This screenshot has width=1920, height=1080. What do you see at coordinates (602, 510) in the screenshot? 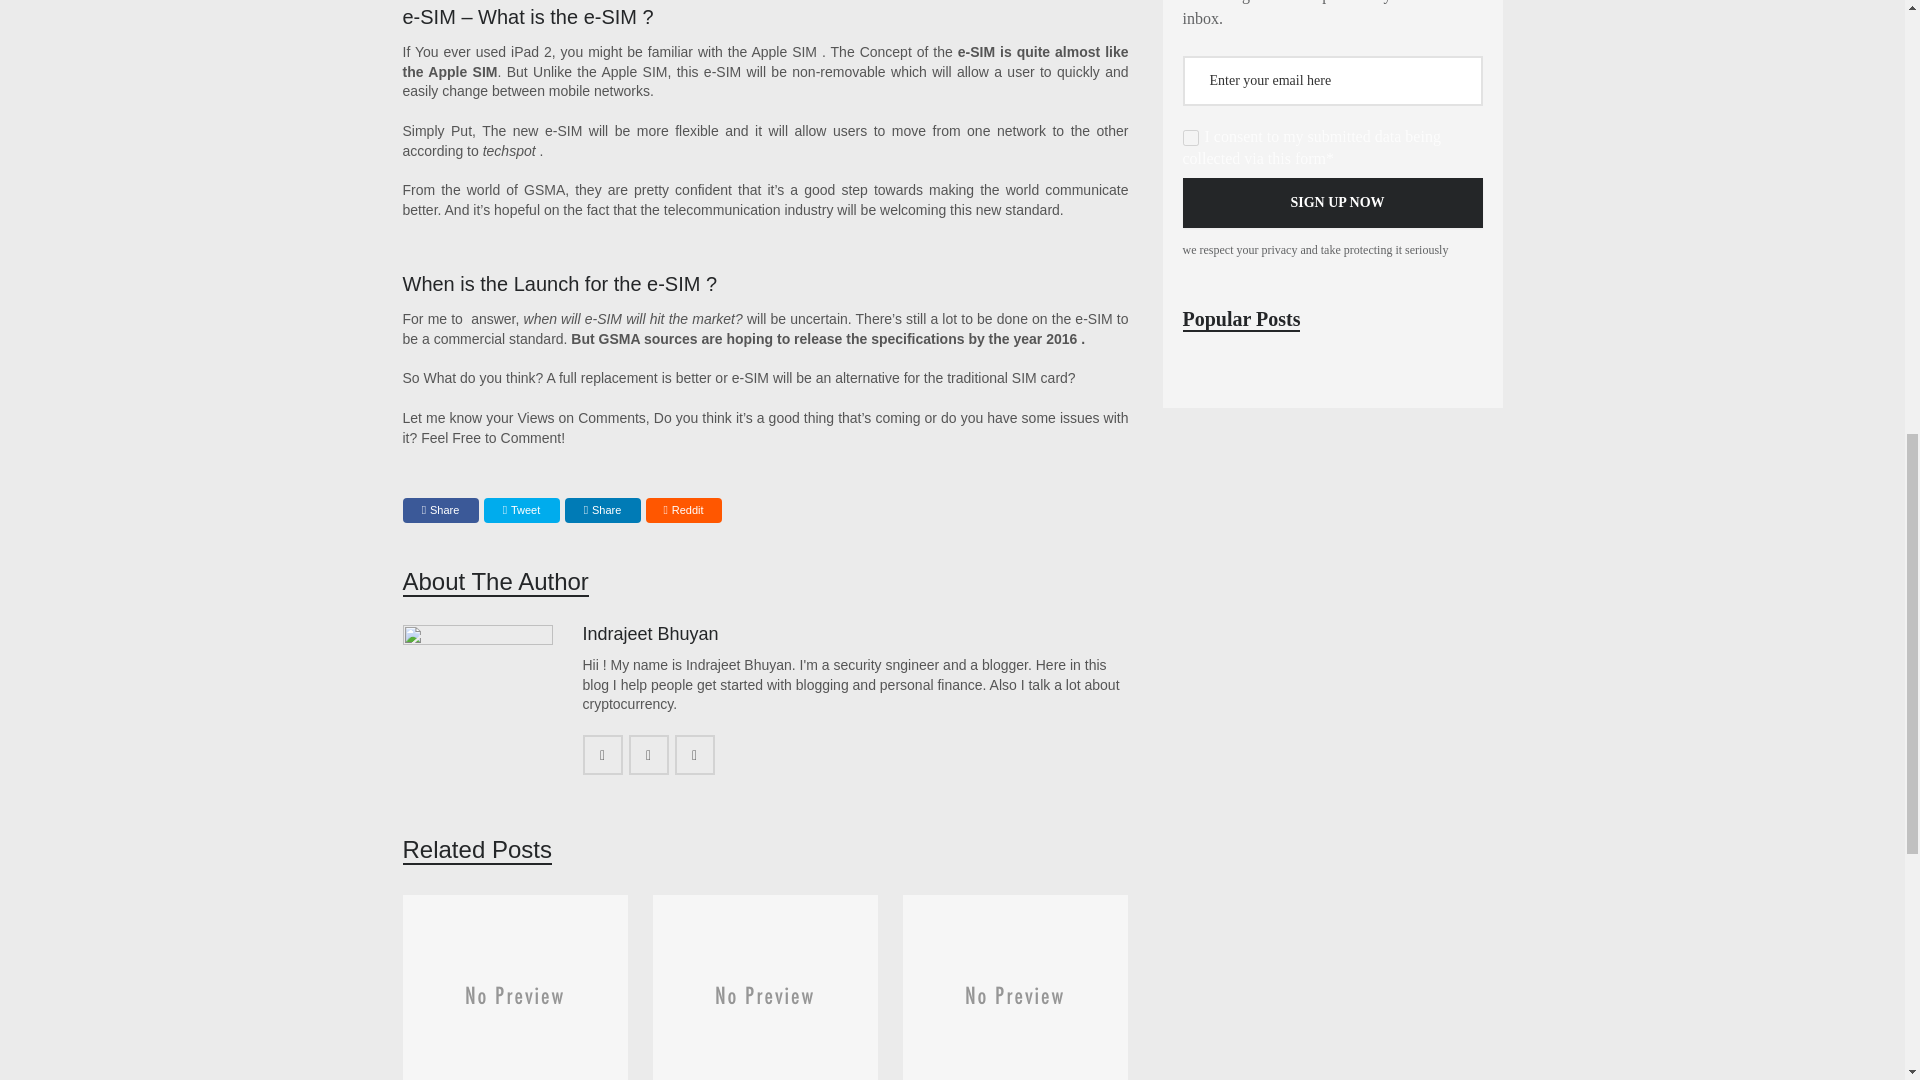
I see `Share` at bounding box center [602, 510].